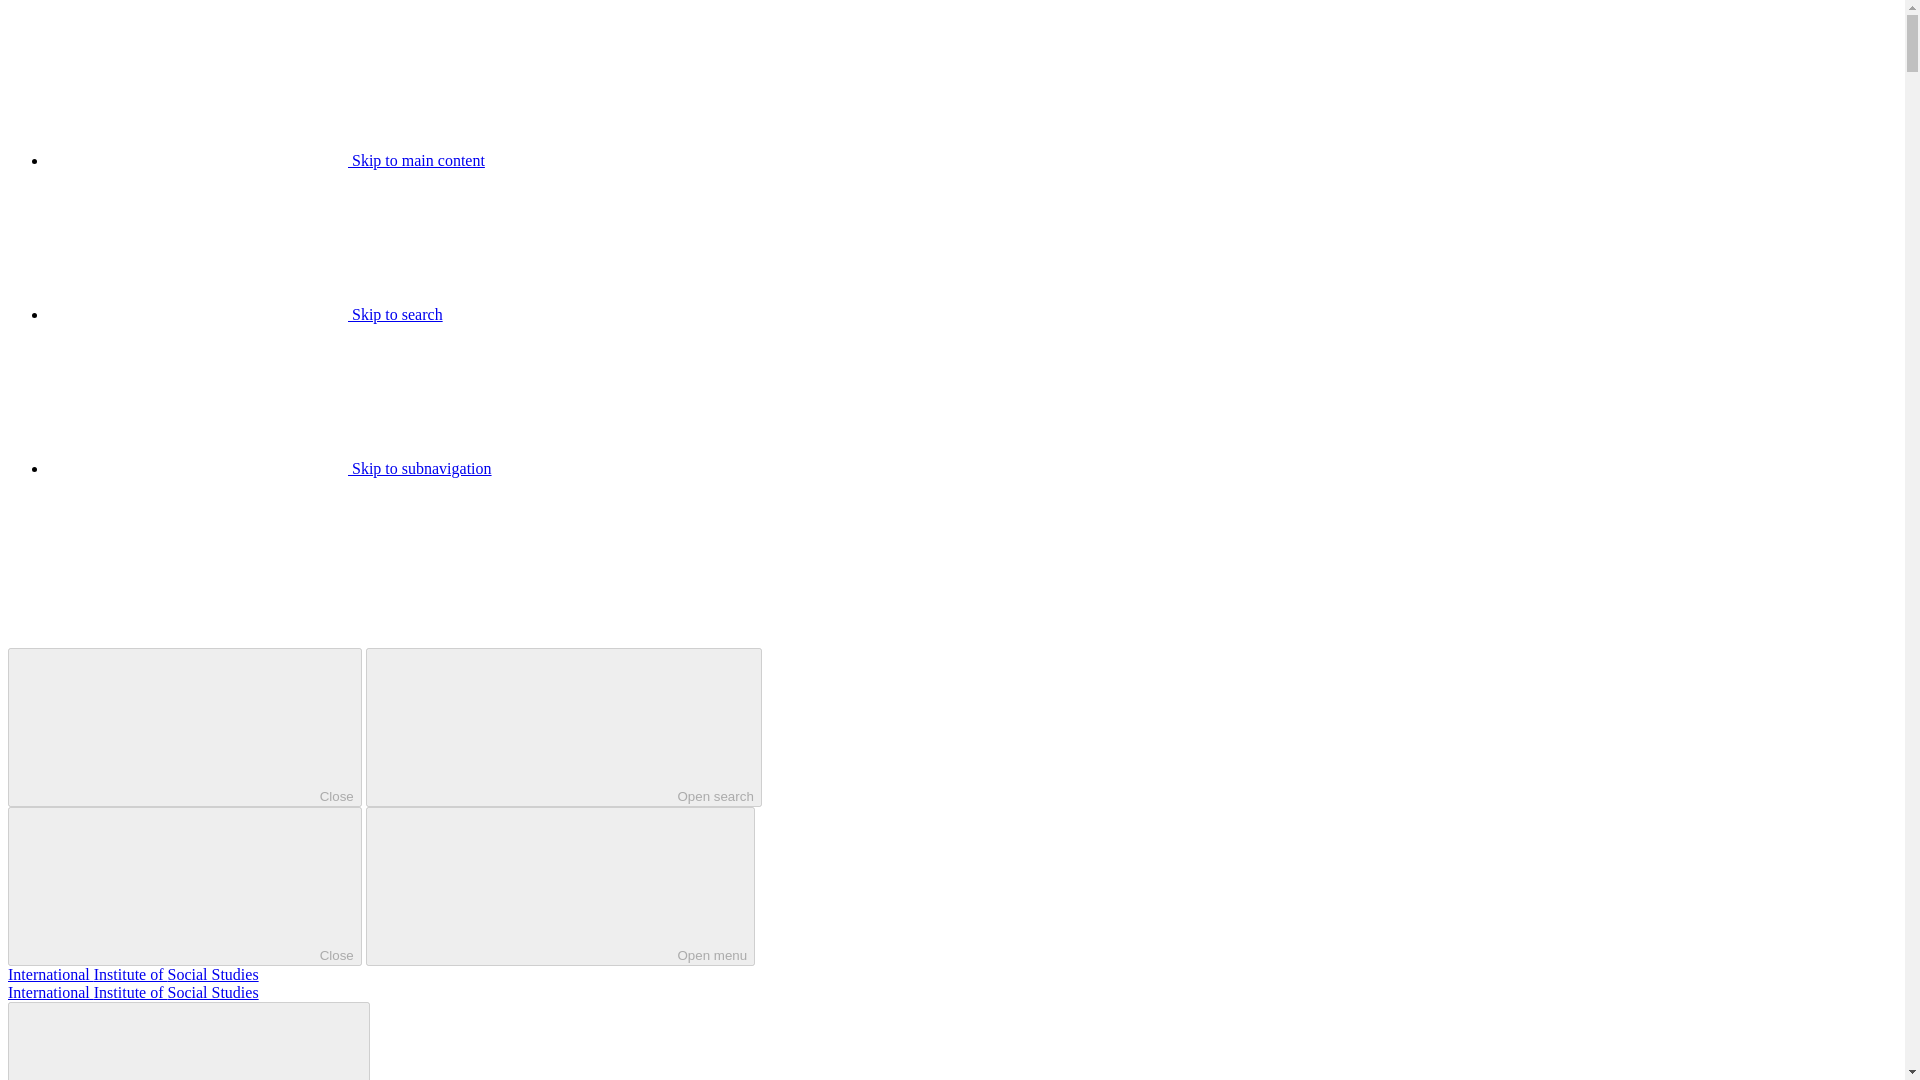  I want to click on Open search, so click(564, 727).